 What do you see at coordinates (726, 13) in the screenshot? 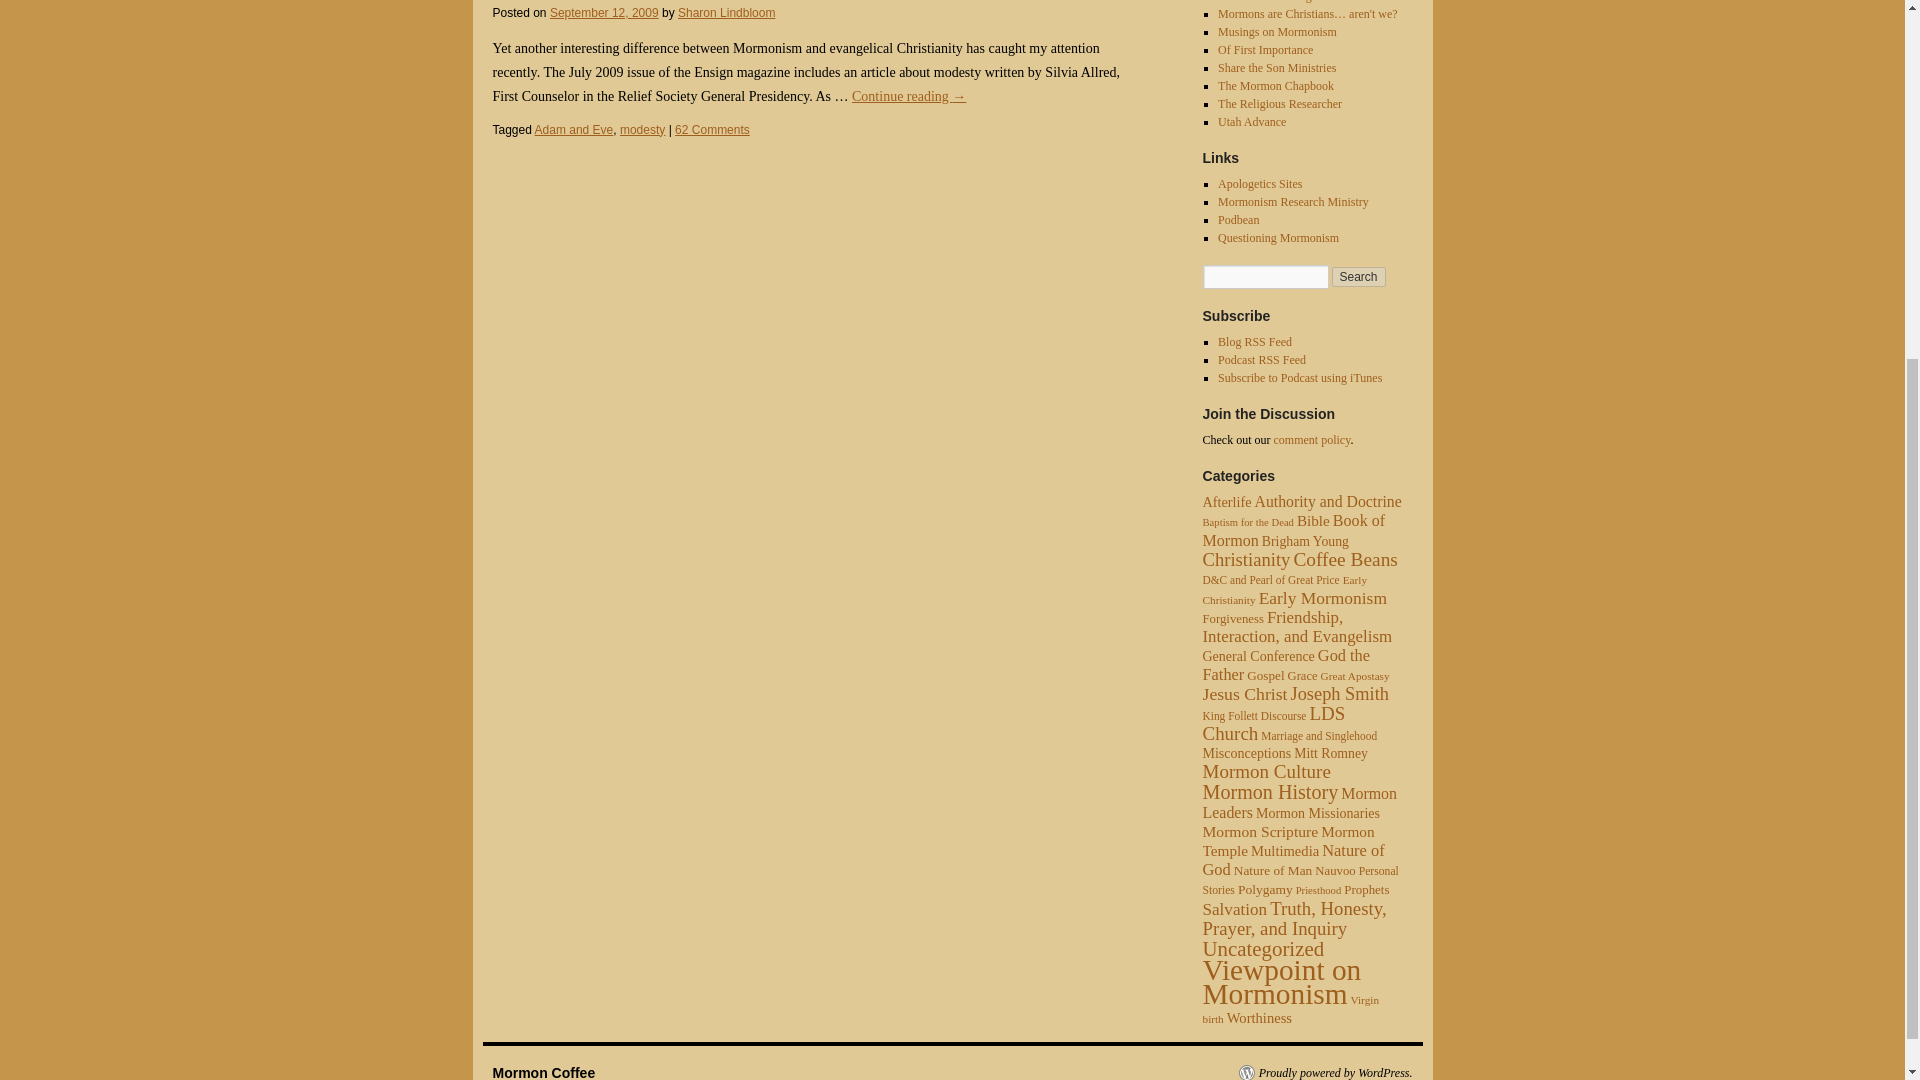
I see `Sharon Lindbloom` at bounding box center [726, 13].